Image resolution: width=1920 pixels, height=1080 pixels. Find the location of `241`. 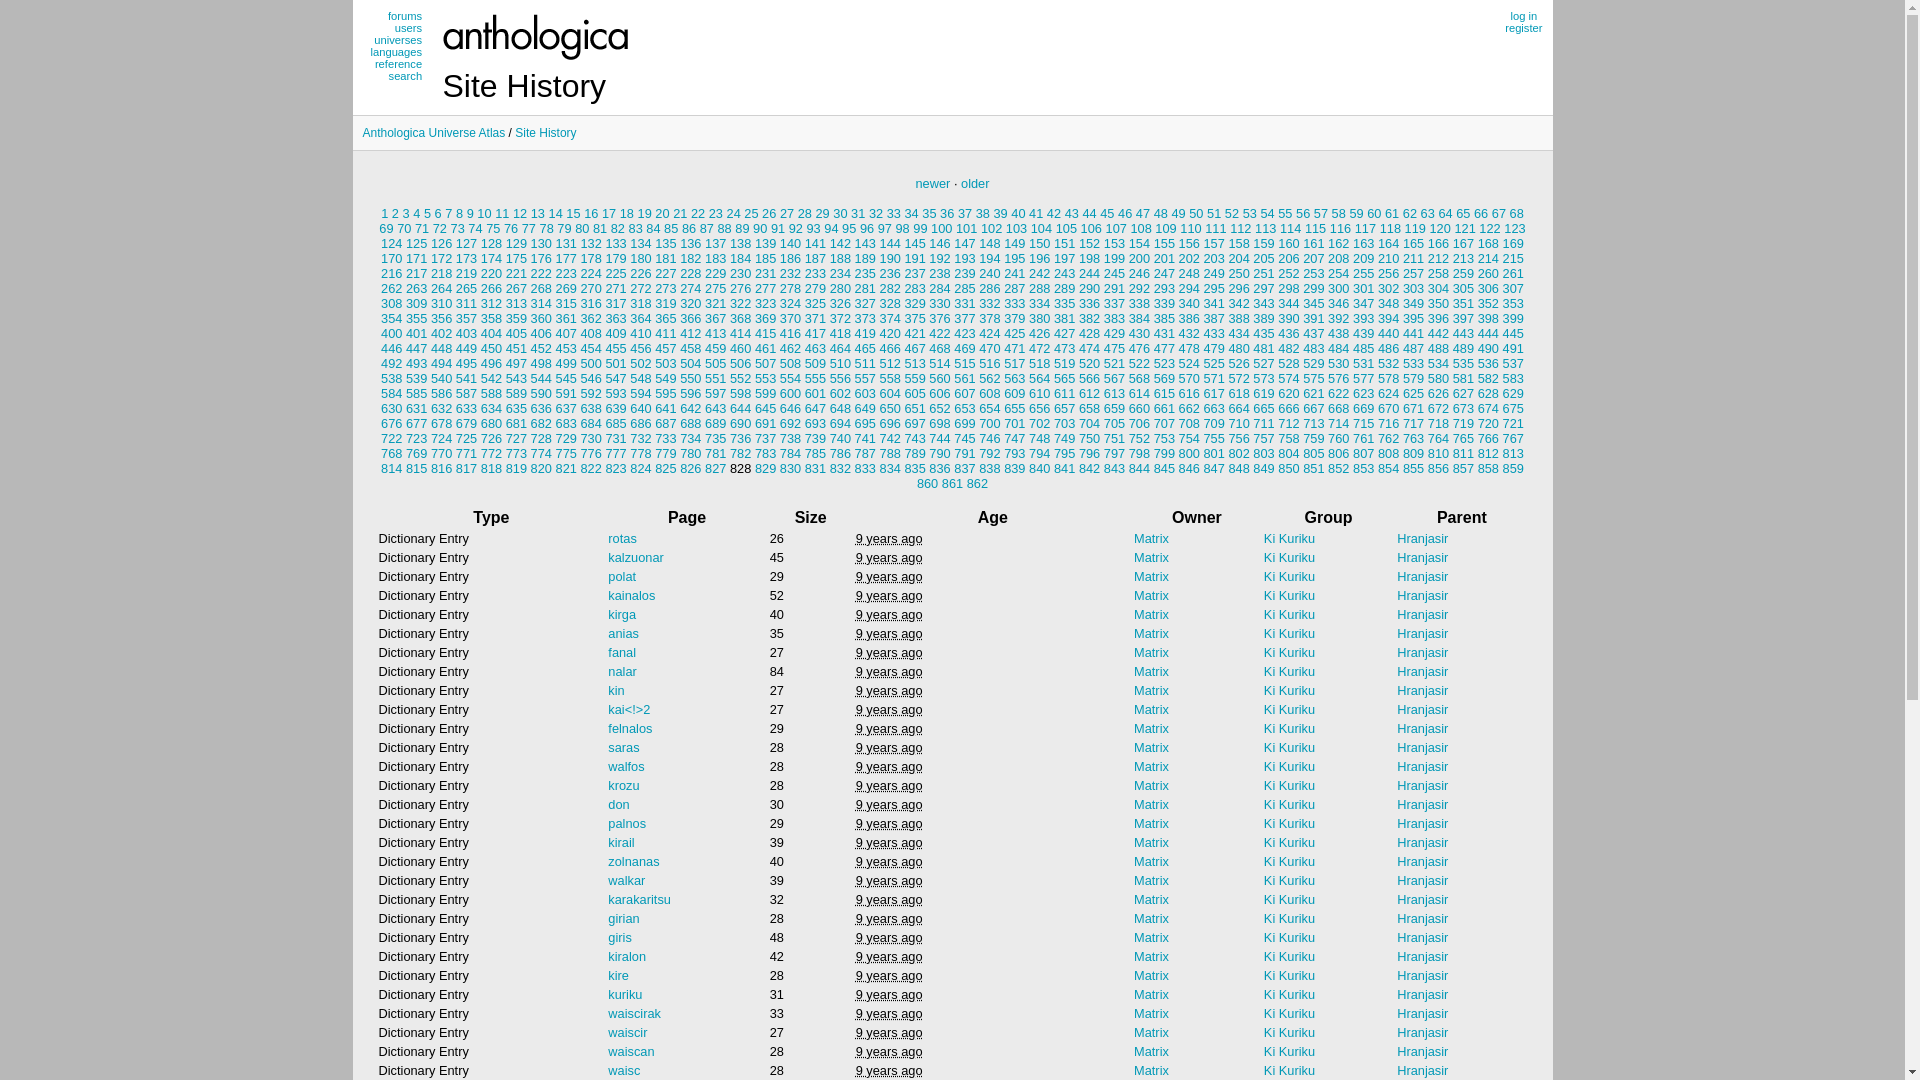

241 is located at coordinates (1014, 274).